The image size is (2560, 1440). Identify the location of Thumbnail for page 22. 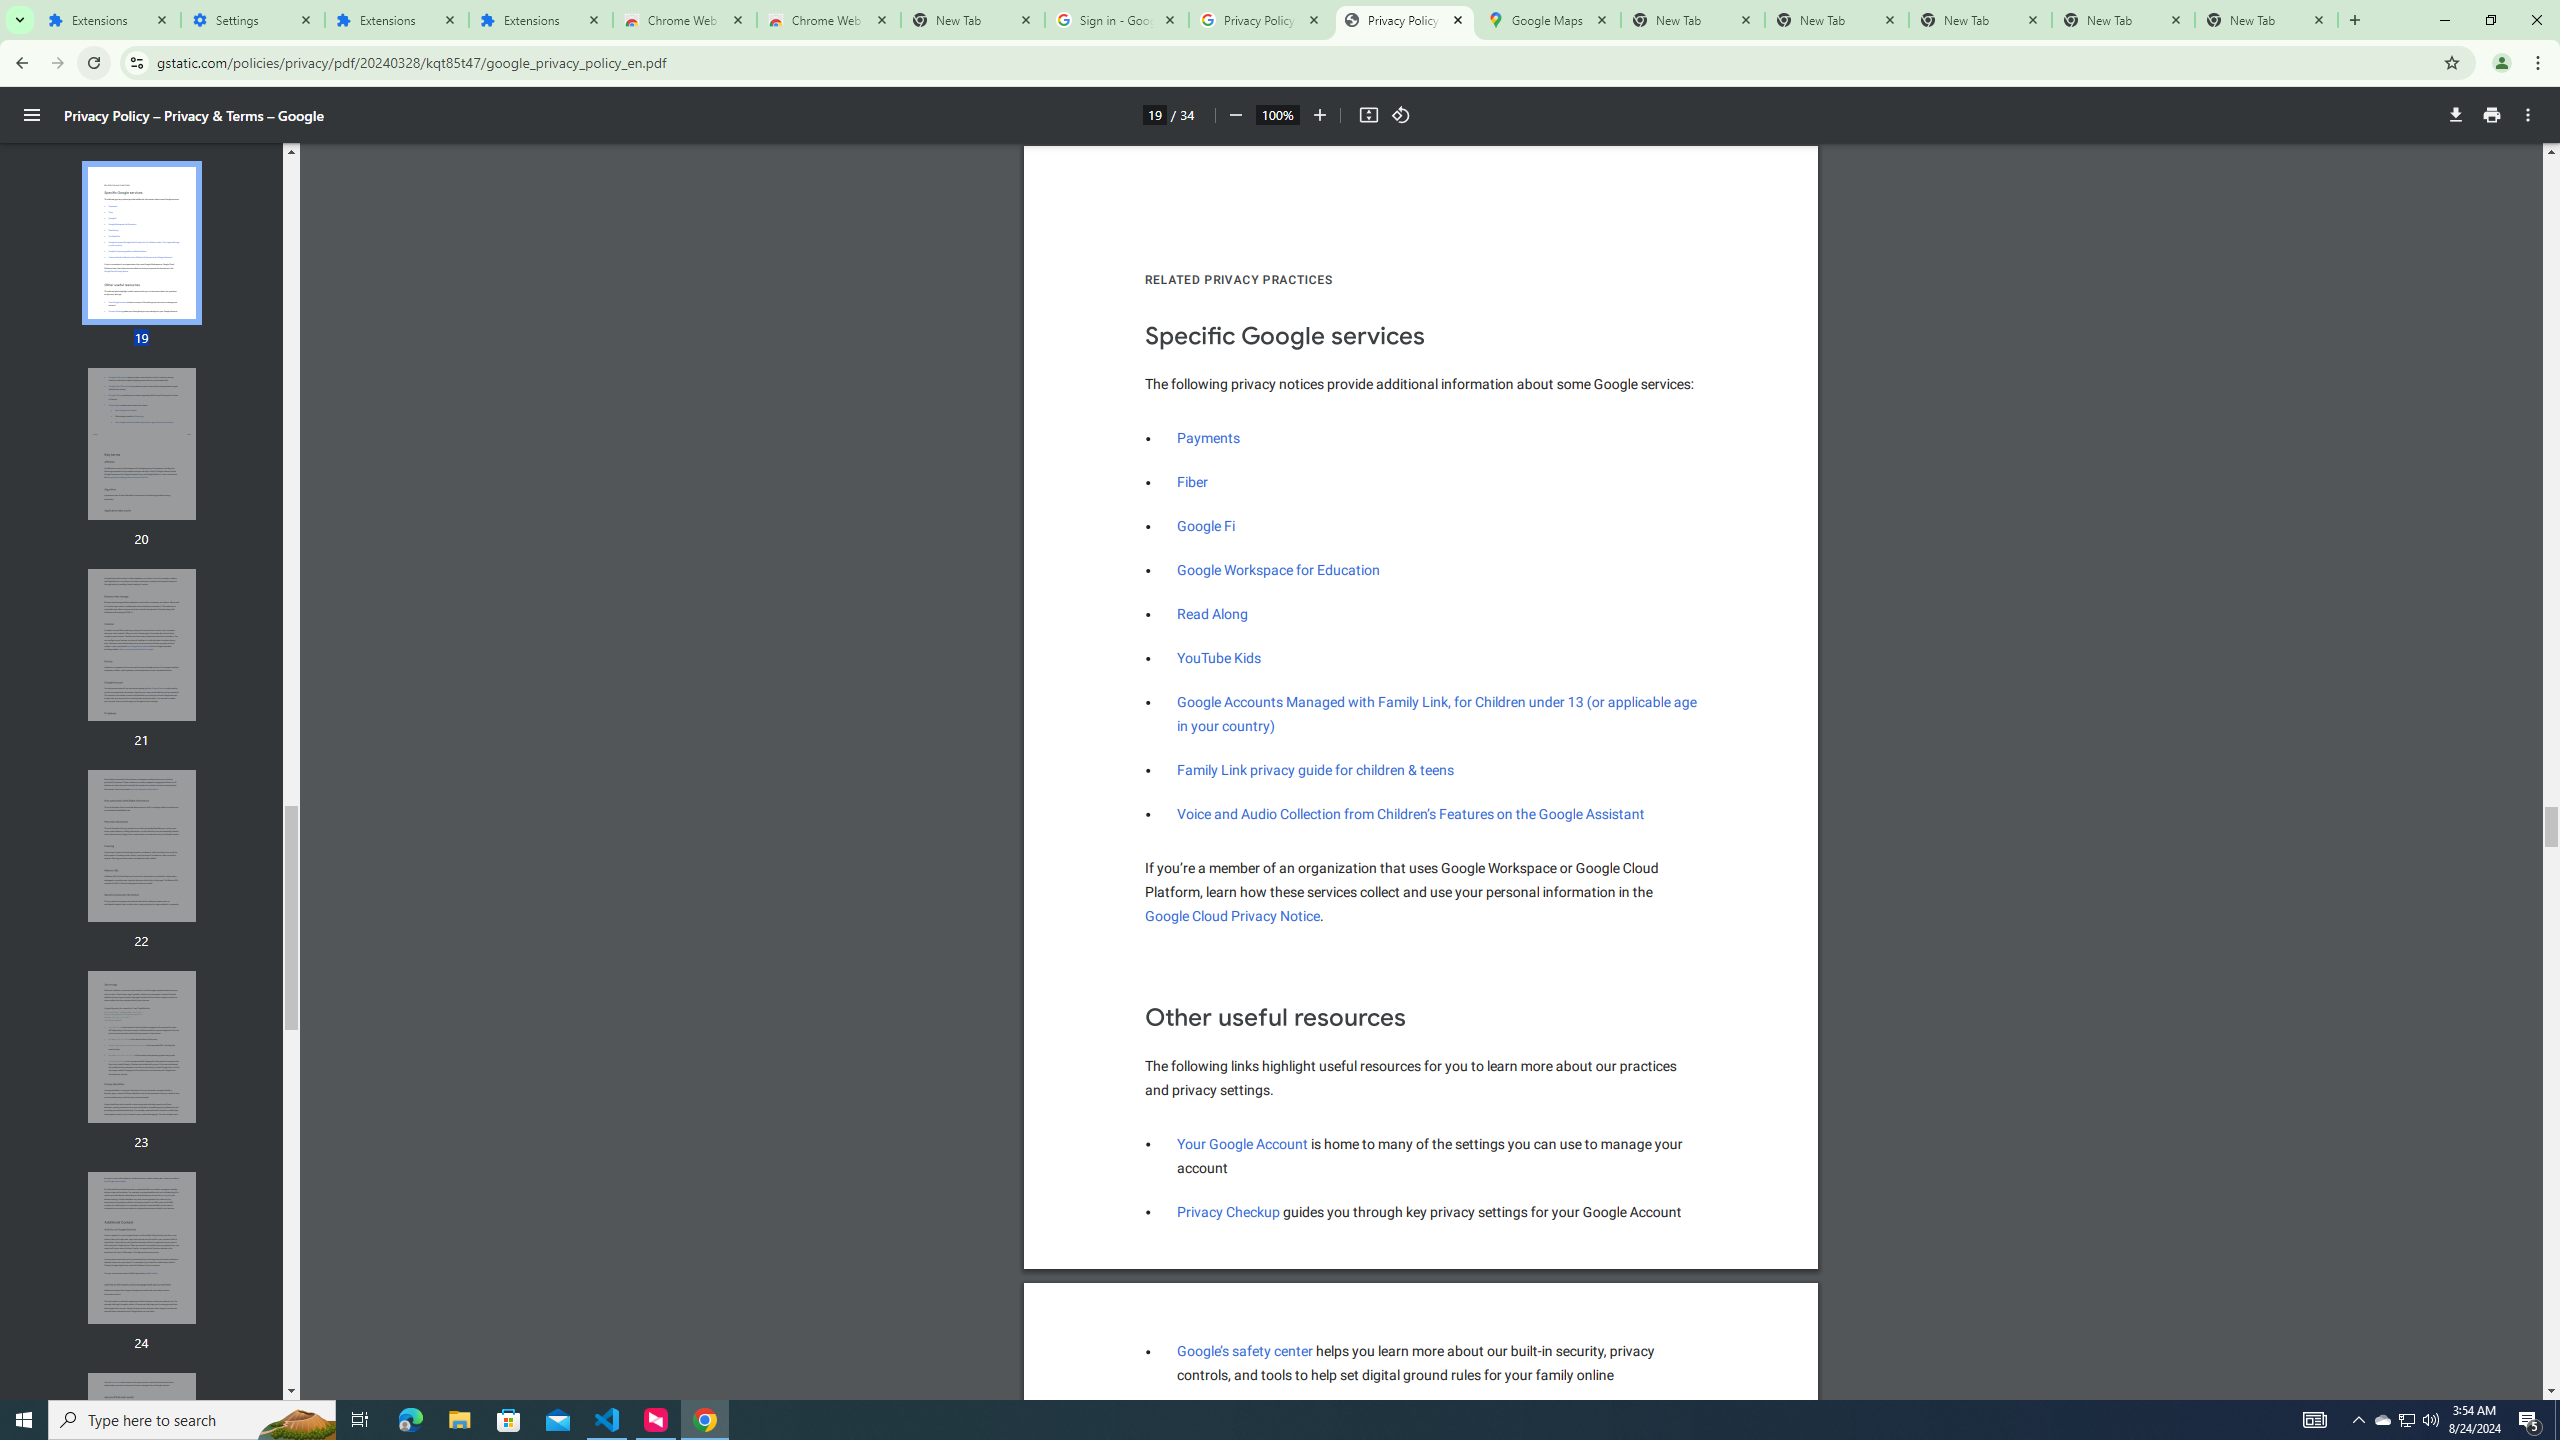
(1228, 1212).